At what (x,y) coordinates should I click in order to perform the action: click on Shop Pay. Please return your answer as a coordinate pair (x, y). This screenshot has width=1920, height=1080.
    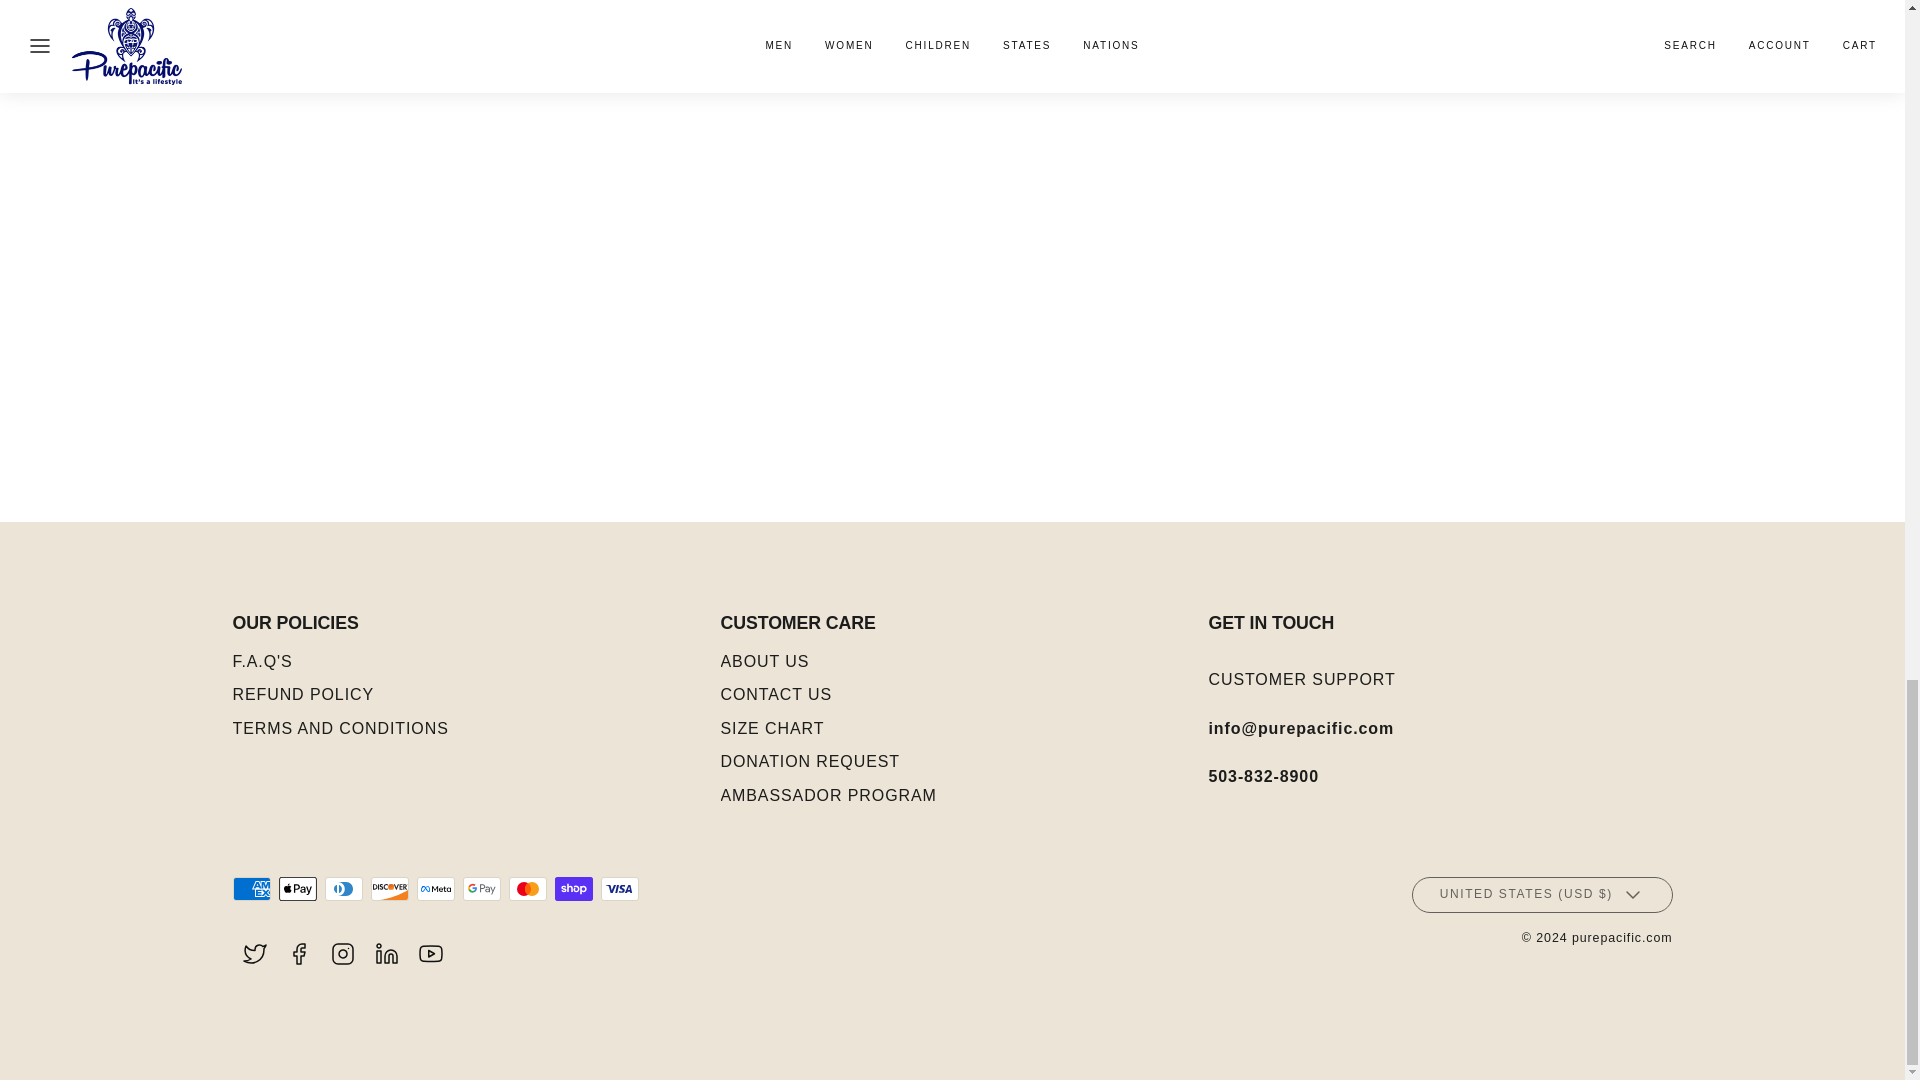
    Looking at the image, I should click on (572, 888).